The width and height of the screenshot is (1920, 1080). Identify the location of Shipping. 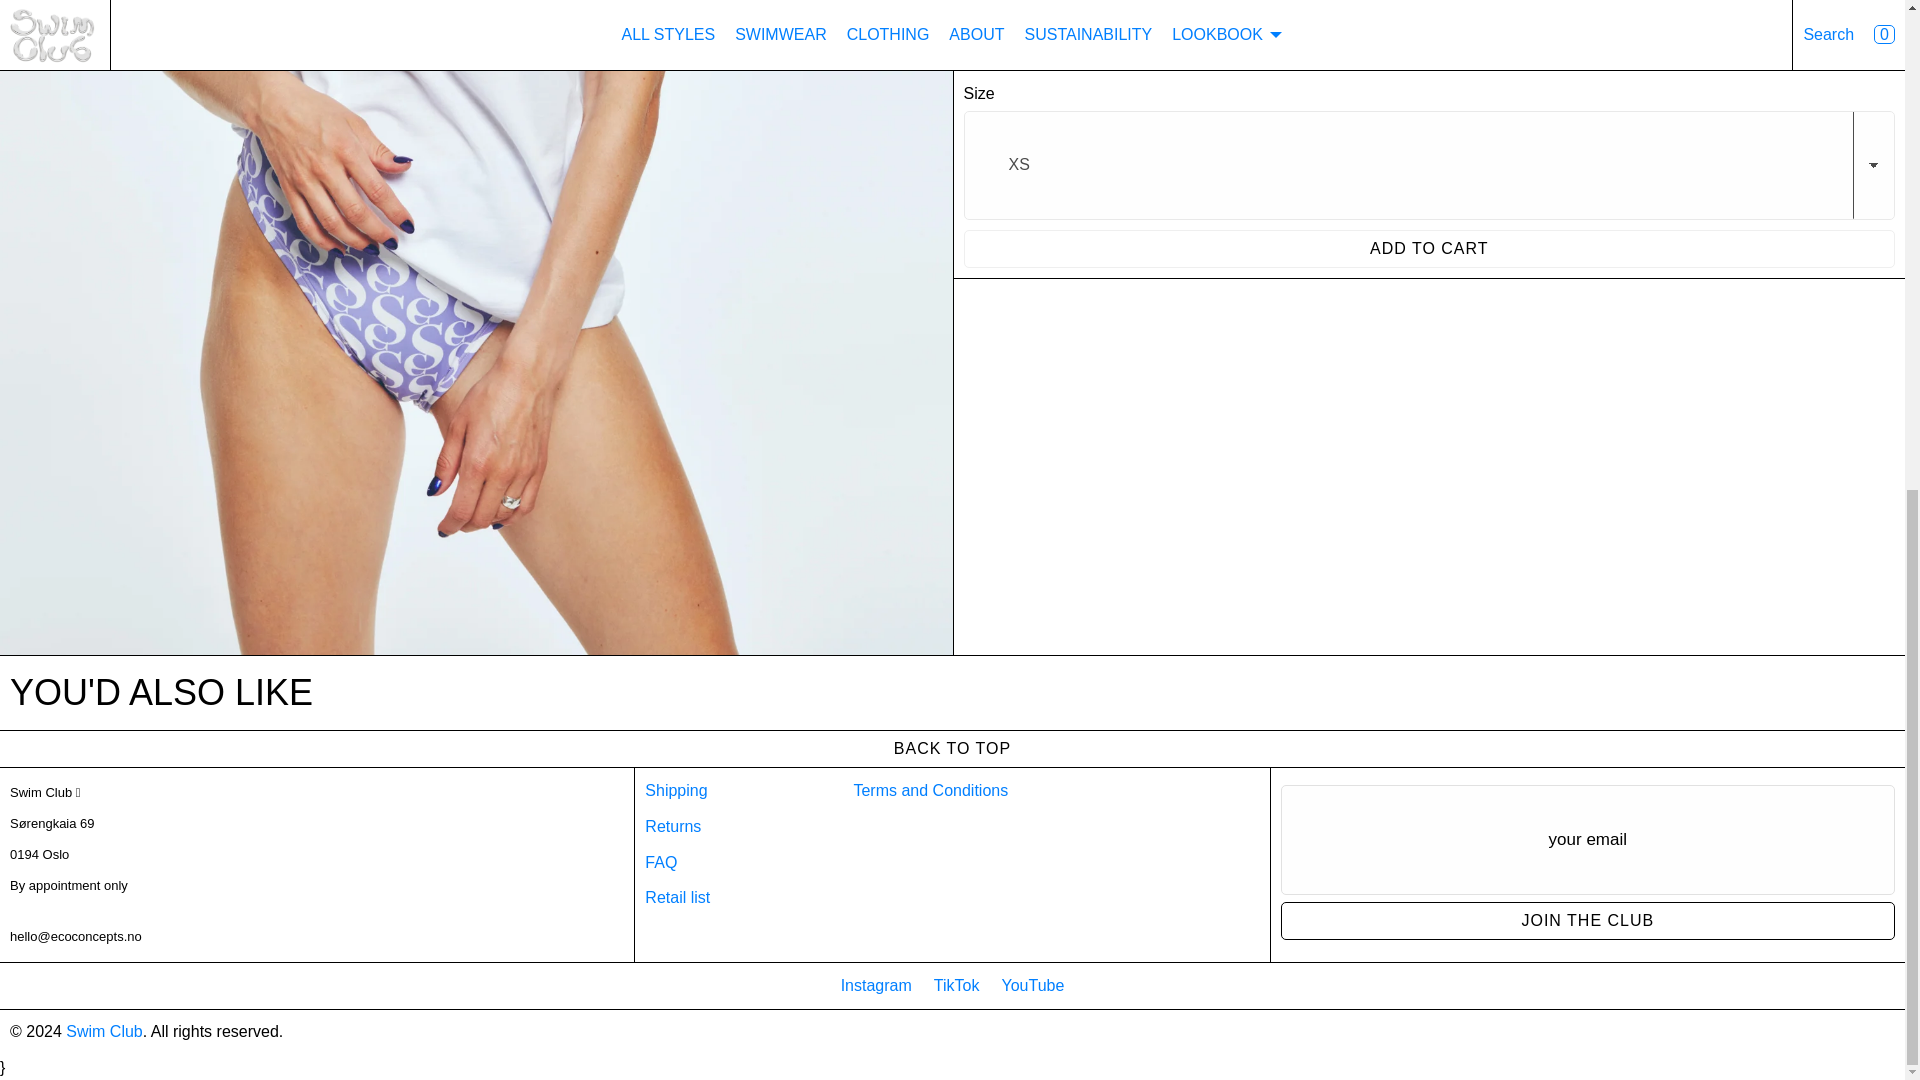
(676, 790).